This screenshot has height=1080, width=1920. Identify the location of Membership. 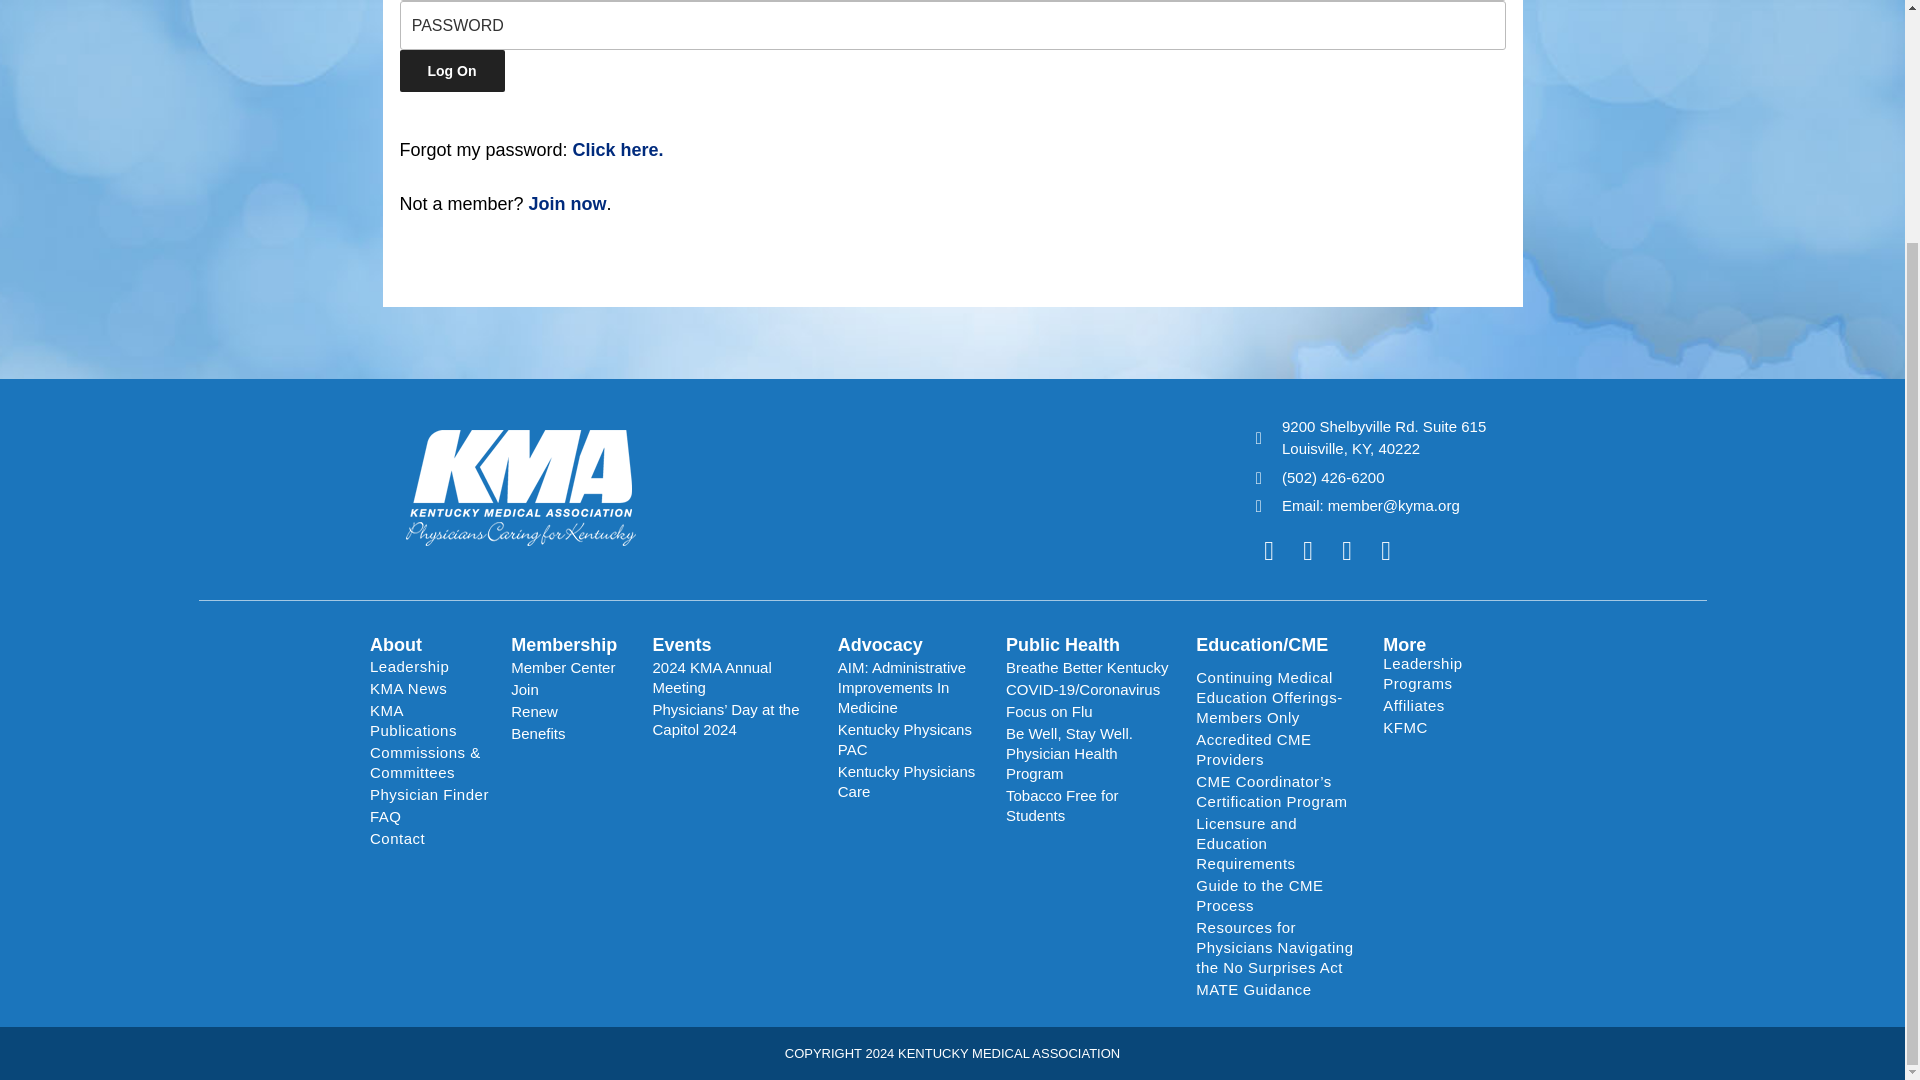
(563, 644).